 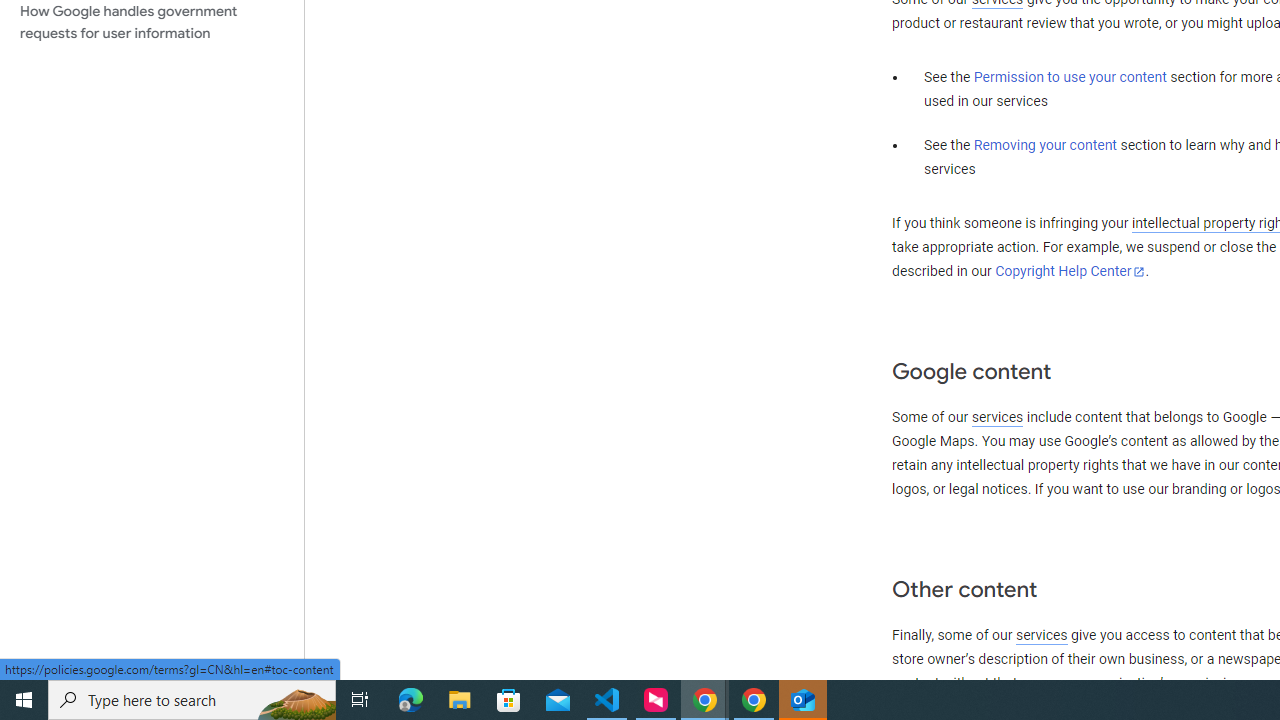 I want to click on services, so click(x=1041, y=635).